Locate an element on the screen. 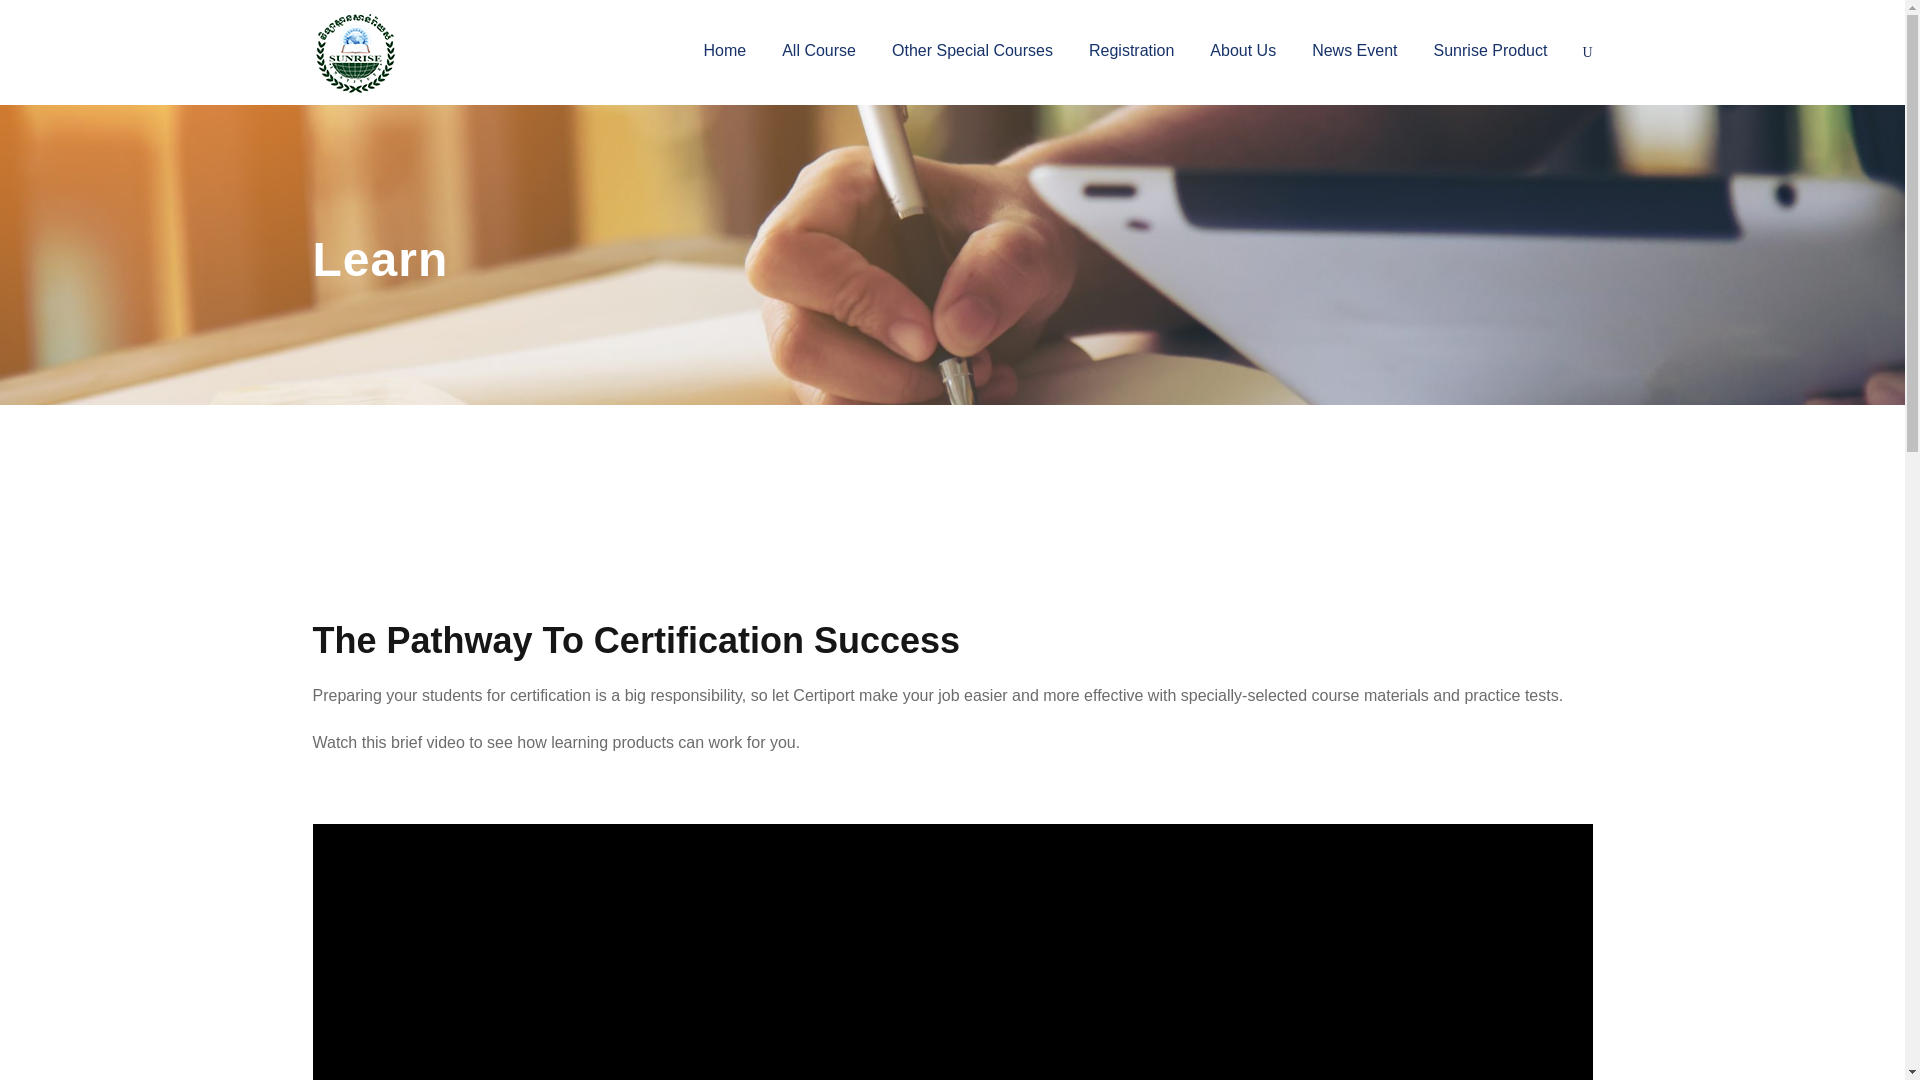 This screenshot has width=1920, height=1080. Other Special Courses is located at coordinates (972, 67).